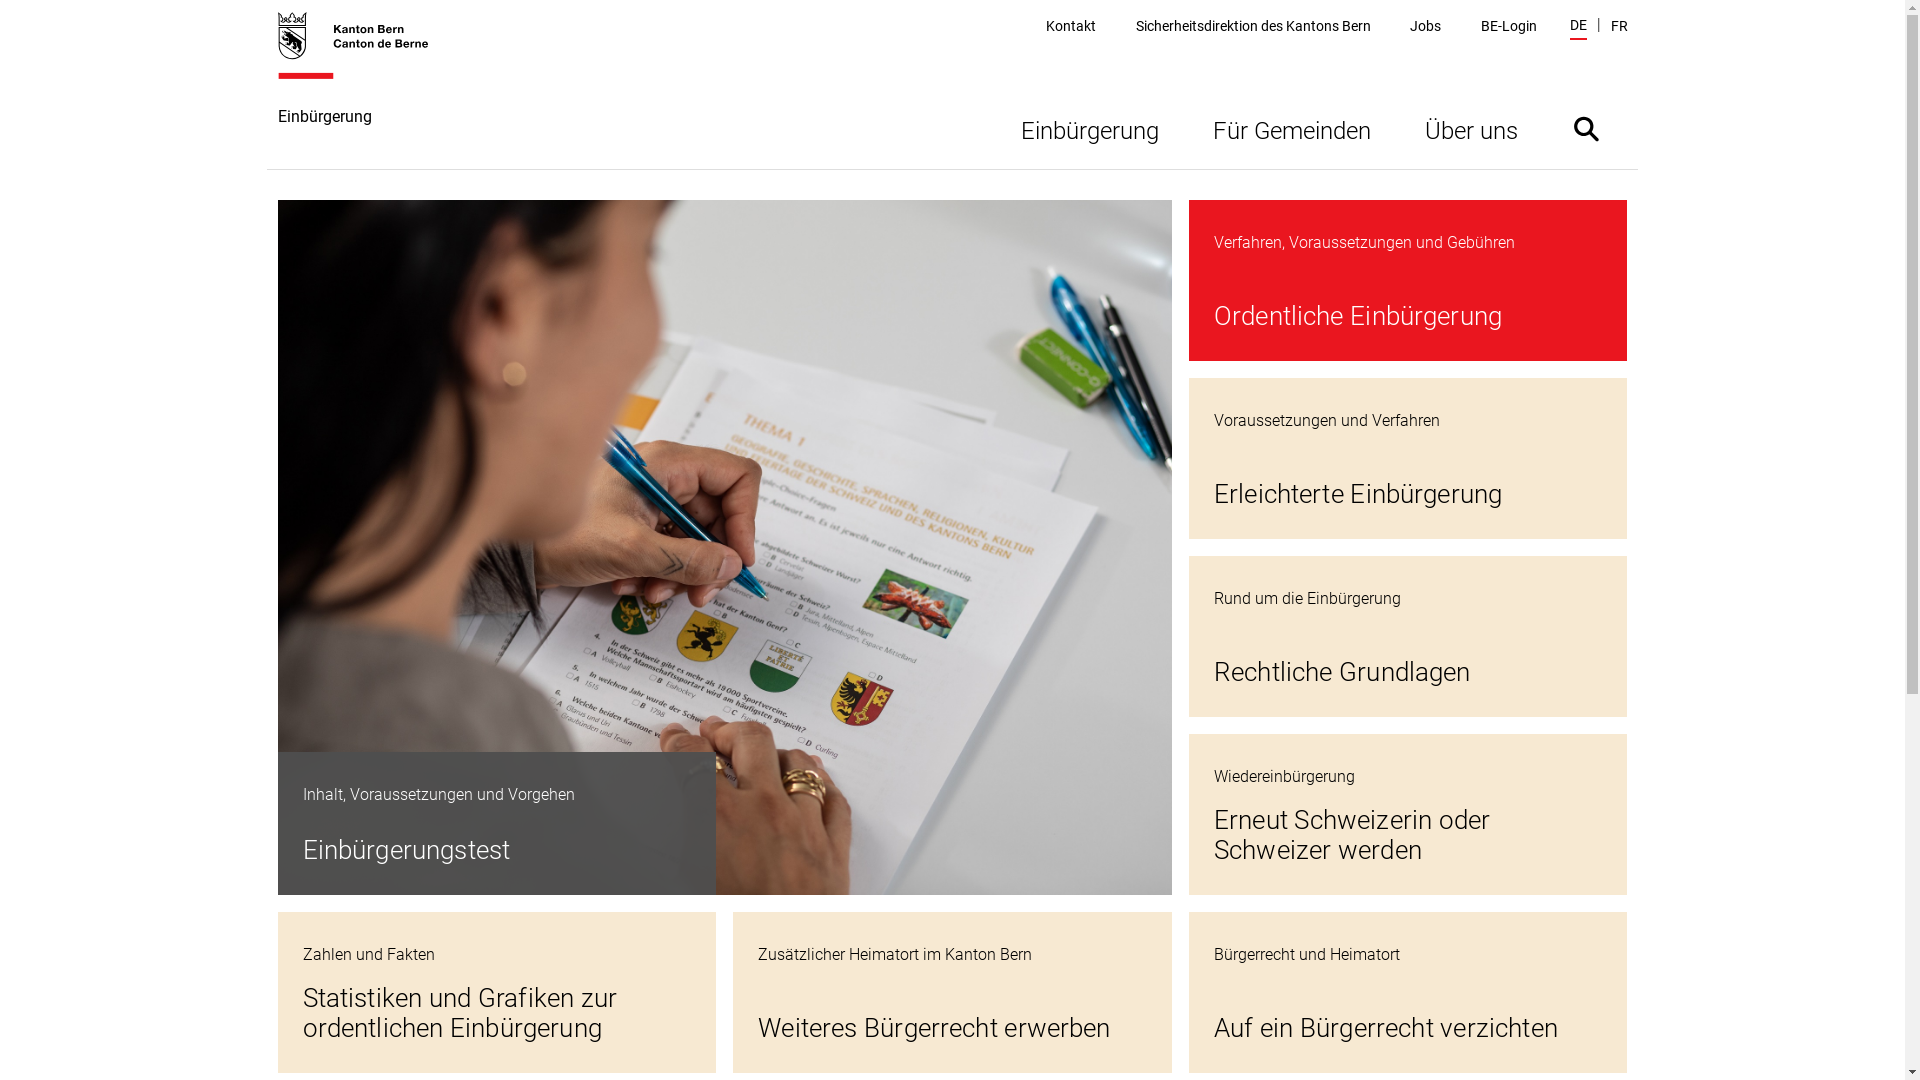 This screenshot has height=1080, width=1920. I want to click on Kontakt, so click(1071, 26).